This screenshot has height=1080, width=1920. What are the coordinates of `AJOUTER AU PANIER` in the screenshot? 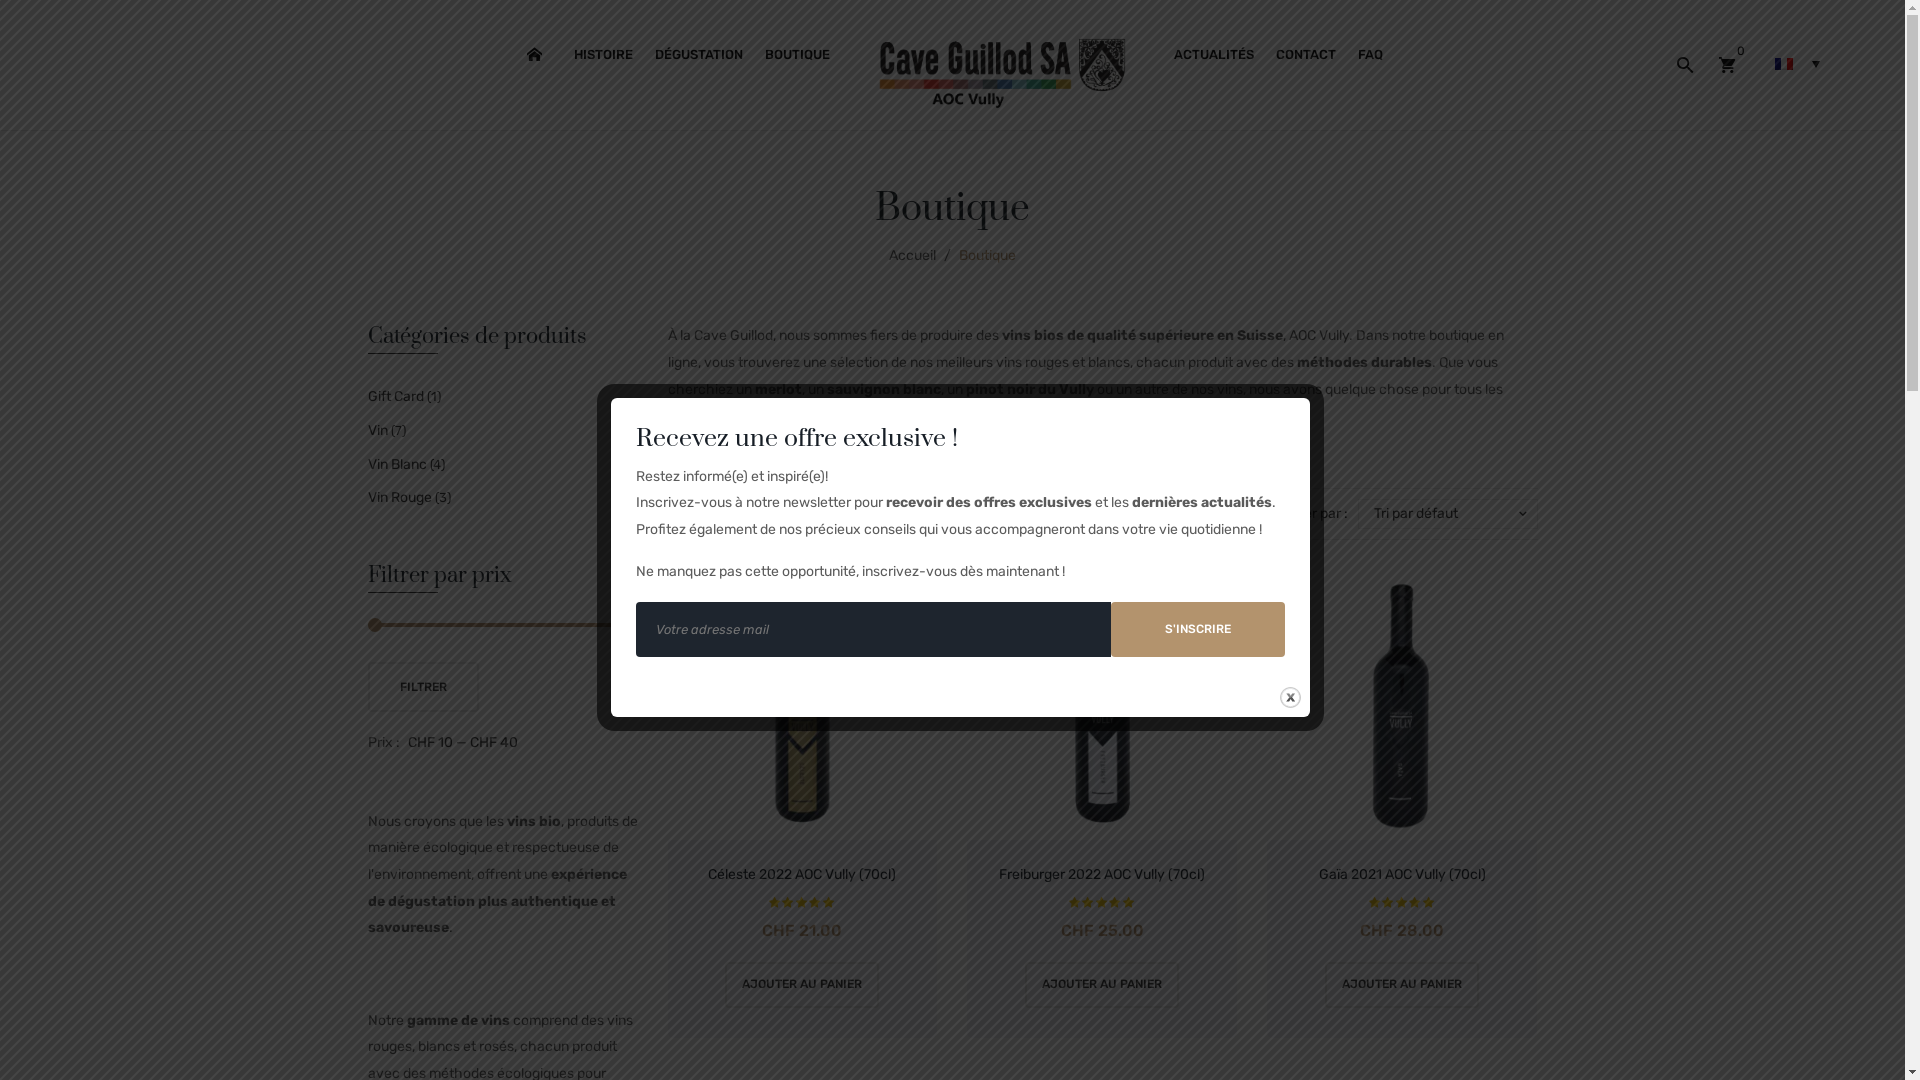 It's located at (802, 985).